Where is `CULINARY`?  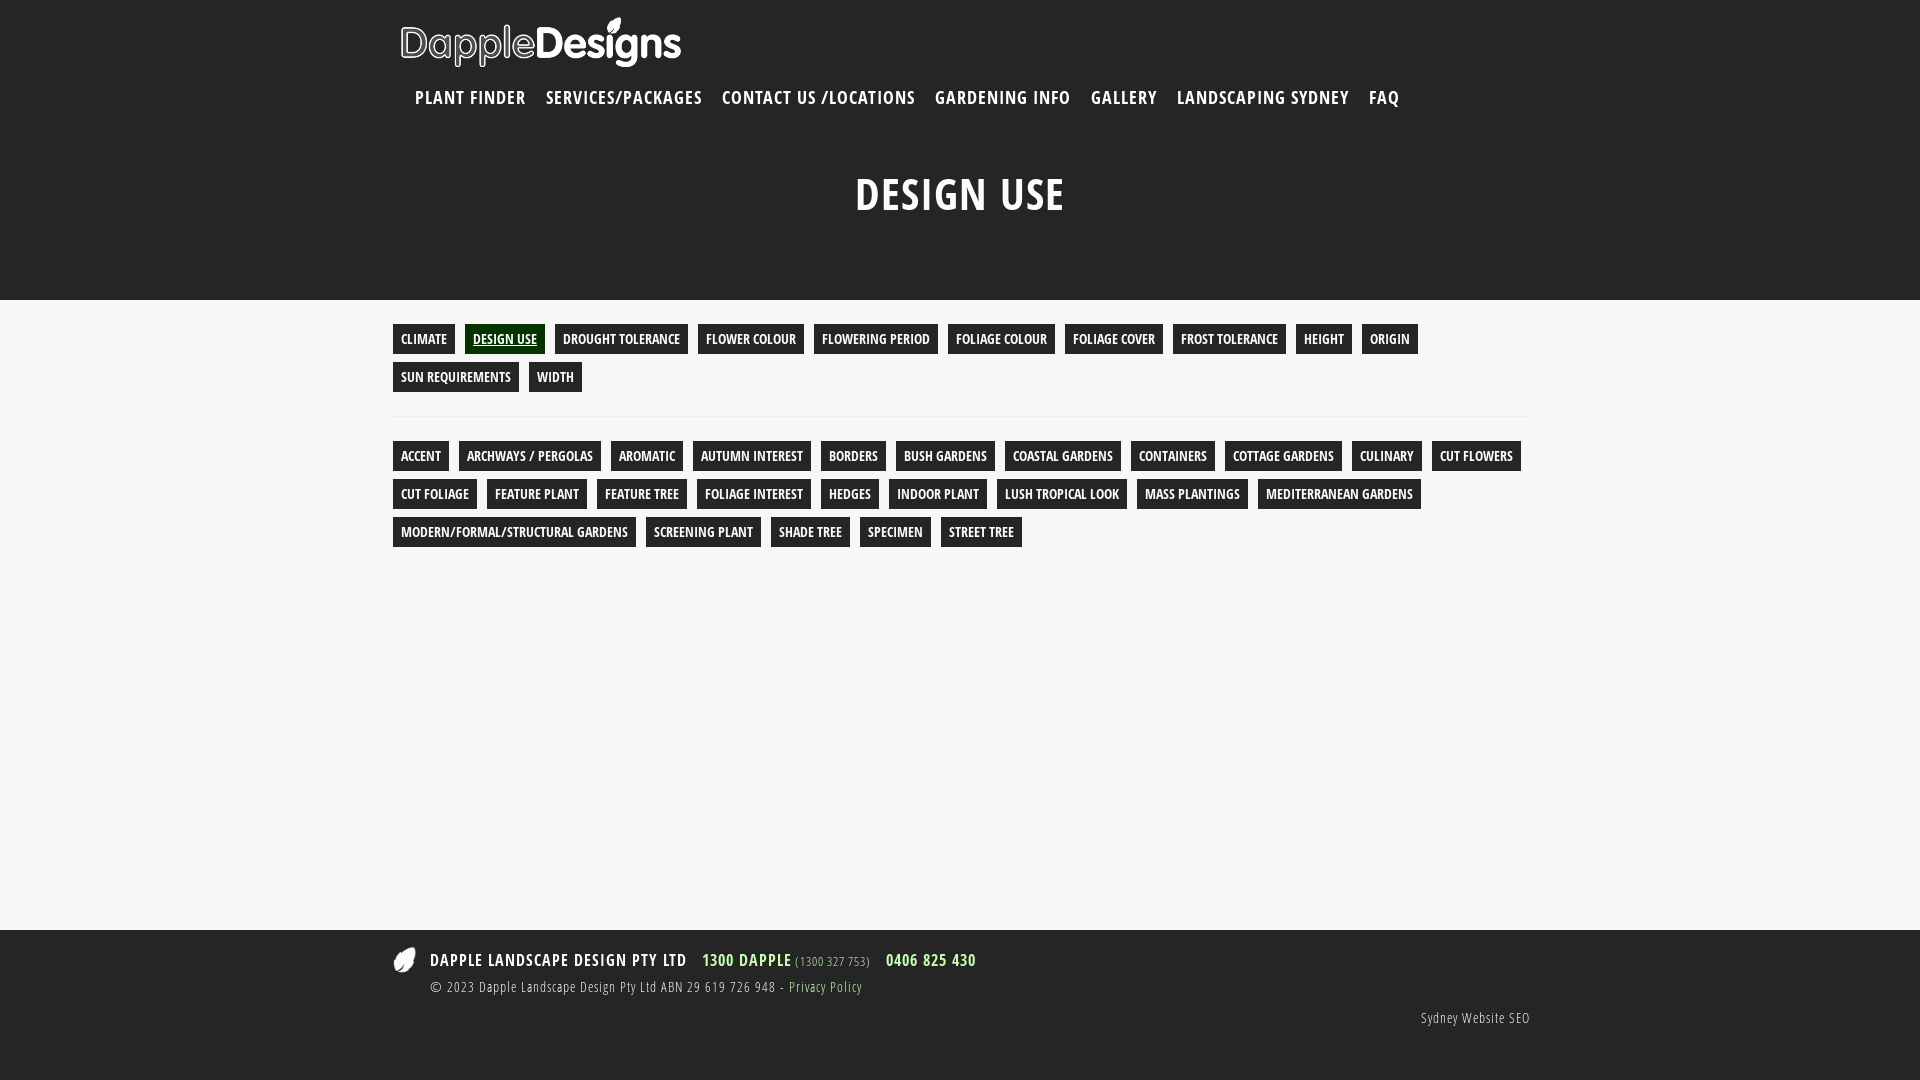
CULINARY is located at coordinates (1387, 456).